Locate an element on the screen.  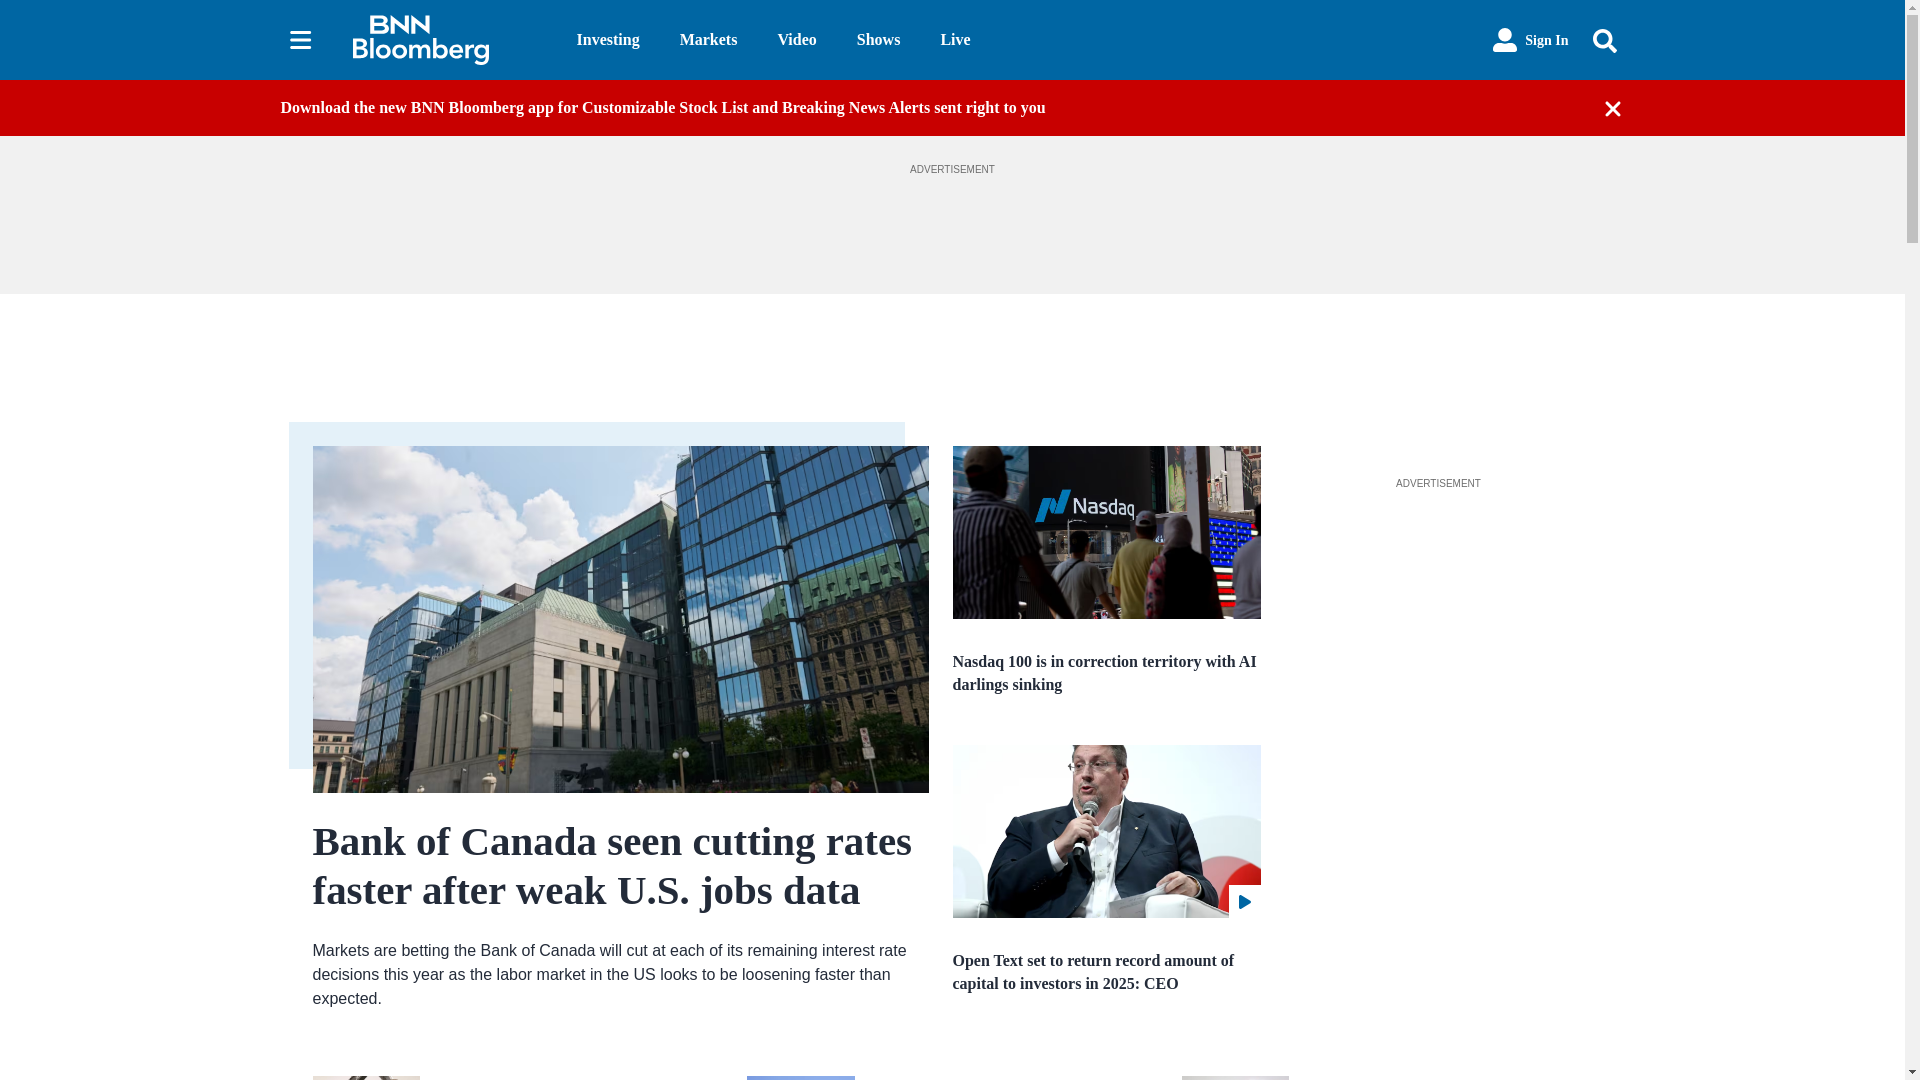
BNN Bloomberg is located at coordinates (447, 40).